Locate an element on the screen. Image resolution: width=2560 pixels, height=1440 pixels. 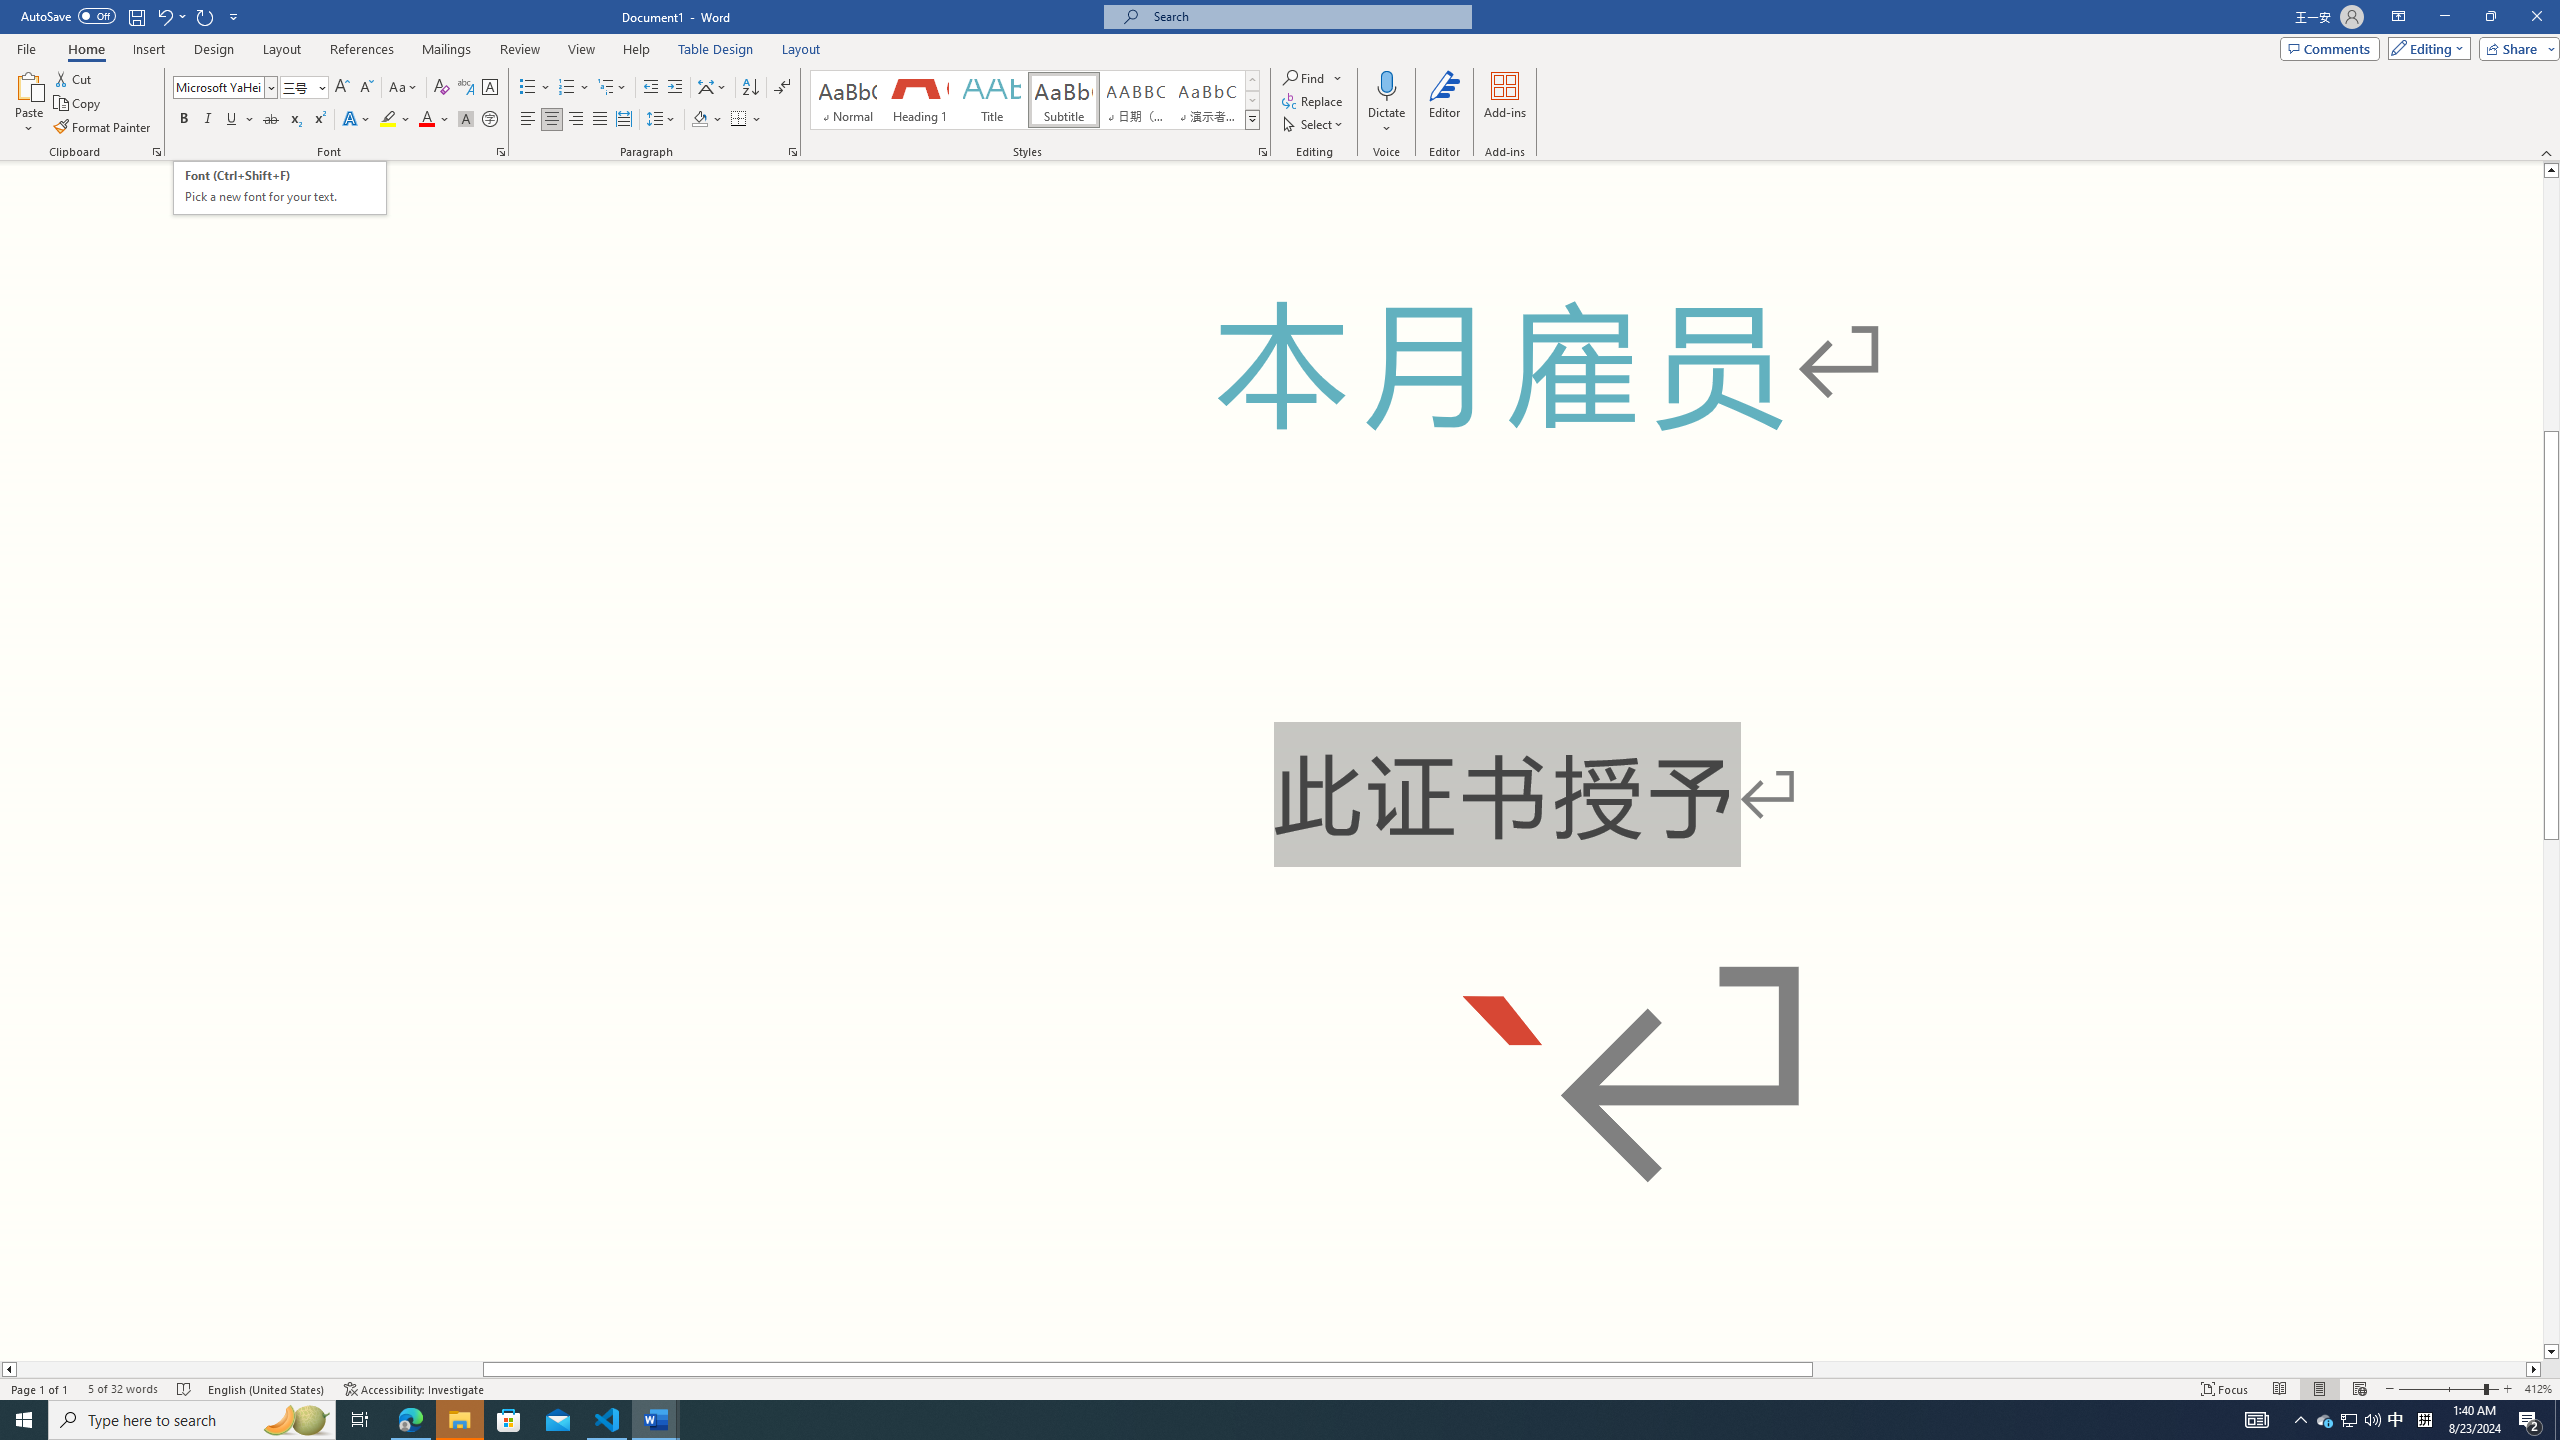
Font Color Red is located at coordinates (426, 120).